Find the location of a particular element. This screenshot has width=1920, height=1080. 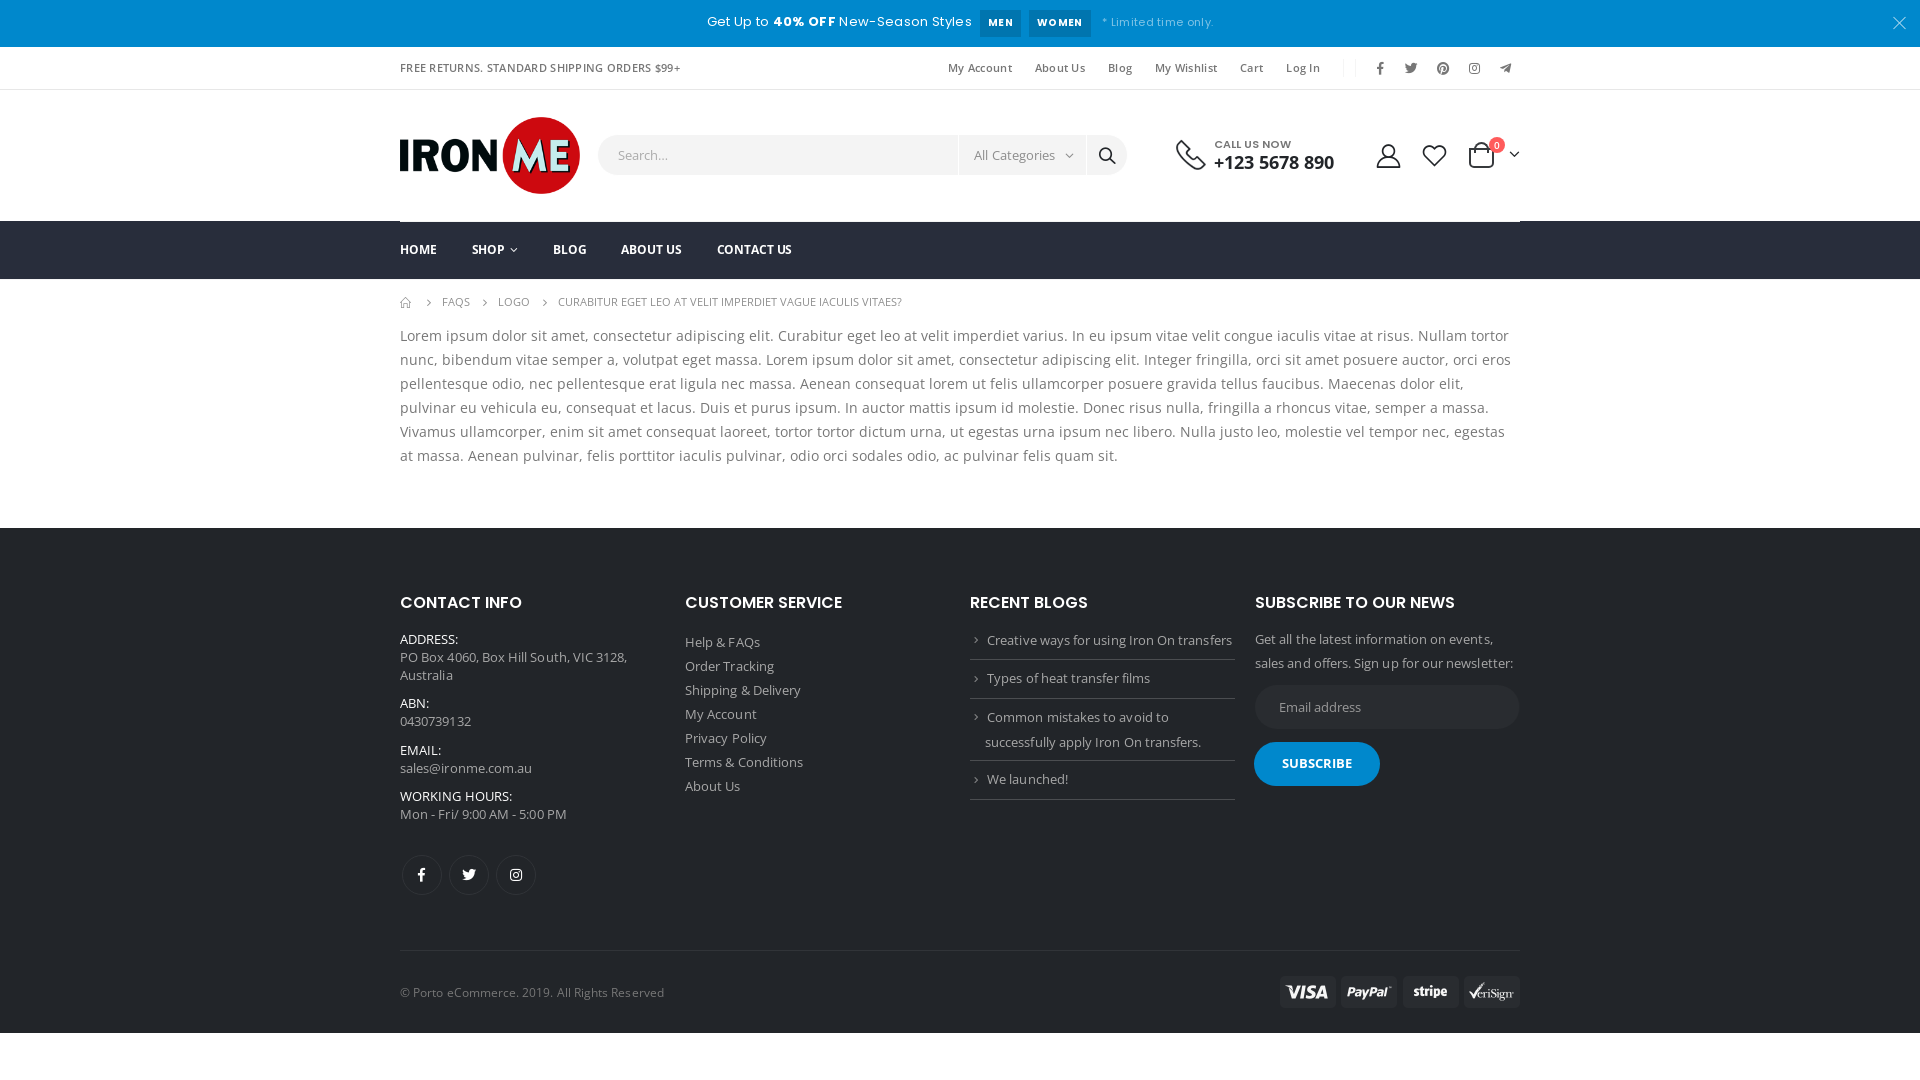

My Account is located at coordinates (1388, 156).